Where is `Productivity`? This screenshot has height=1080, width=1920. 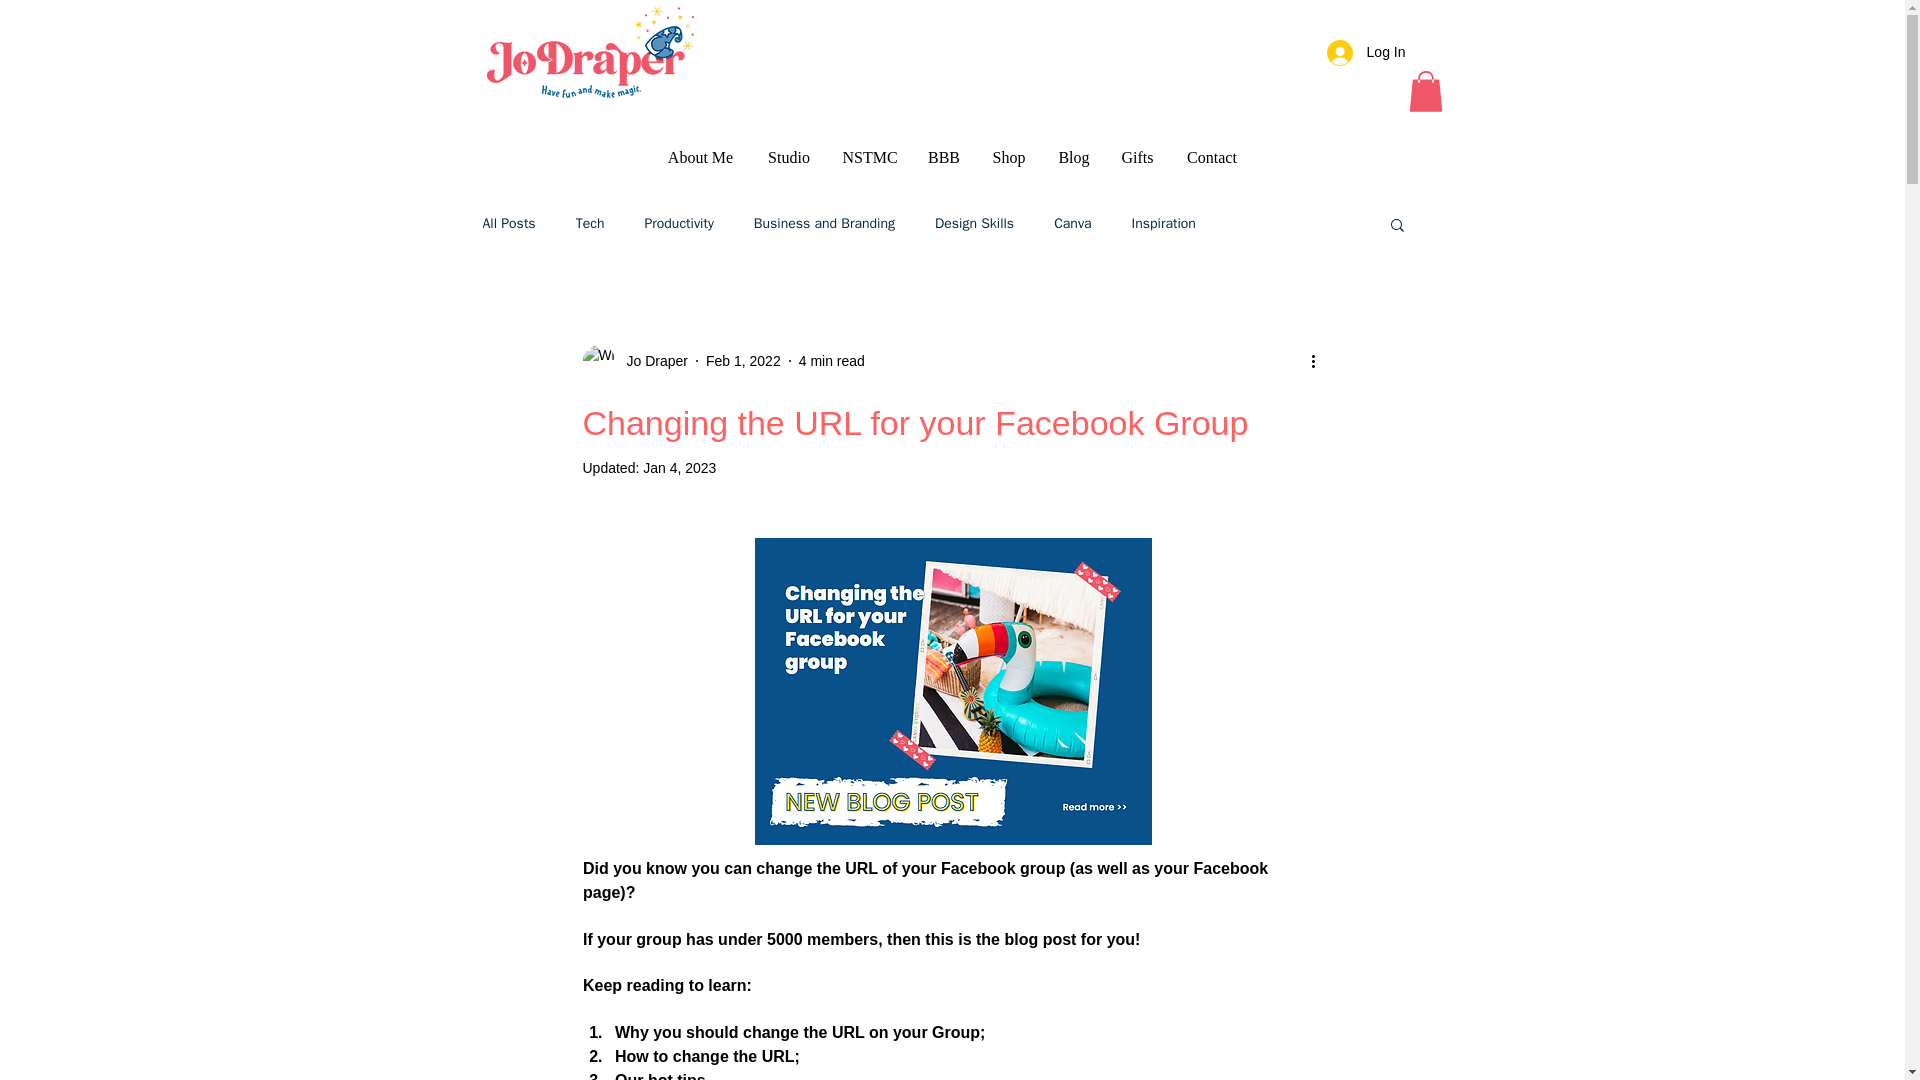
Productivity is located at coordinates (678, 224).